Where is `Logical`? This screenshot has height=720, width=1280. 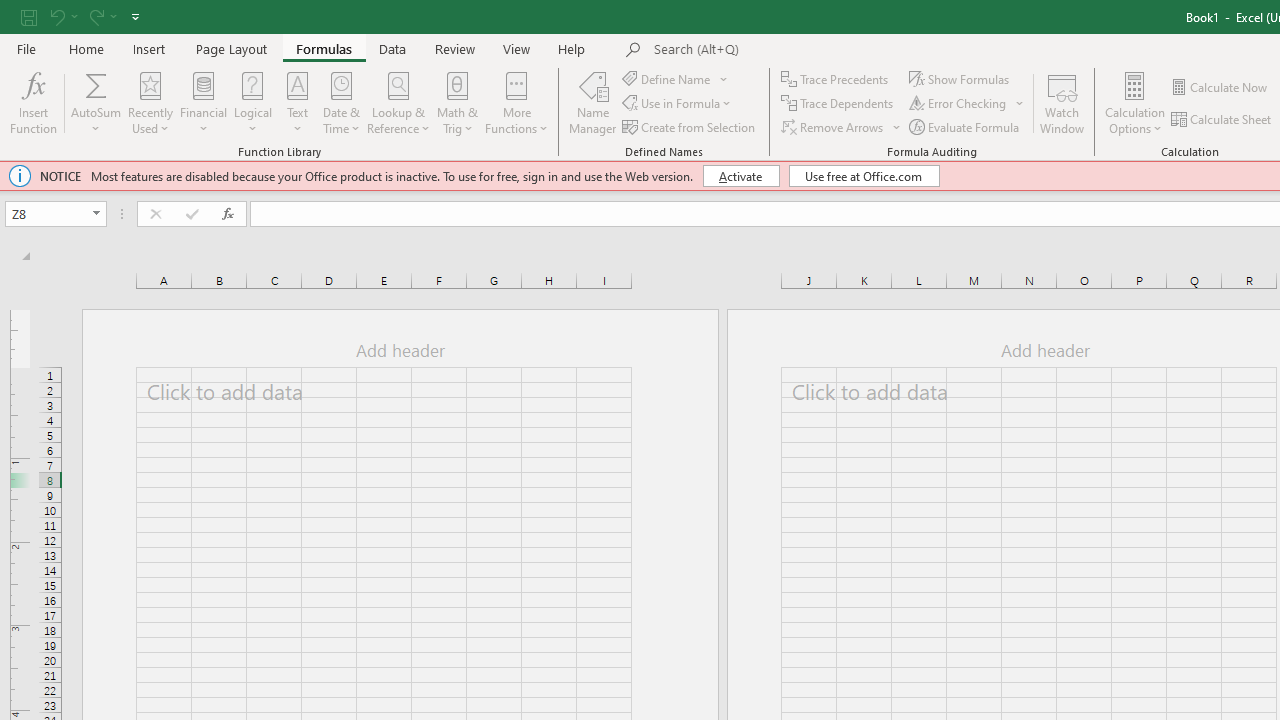
Logical is located at coordinates (253, 102).